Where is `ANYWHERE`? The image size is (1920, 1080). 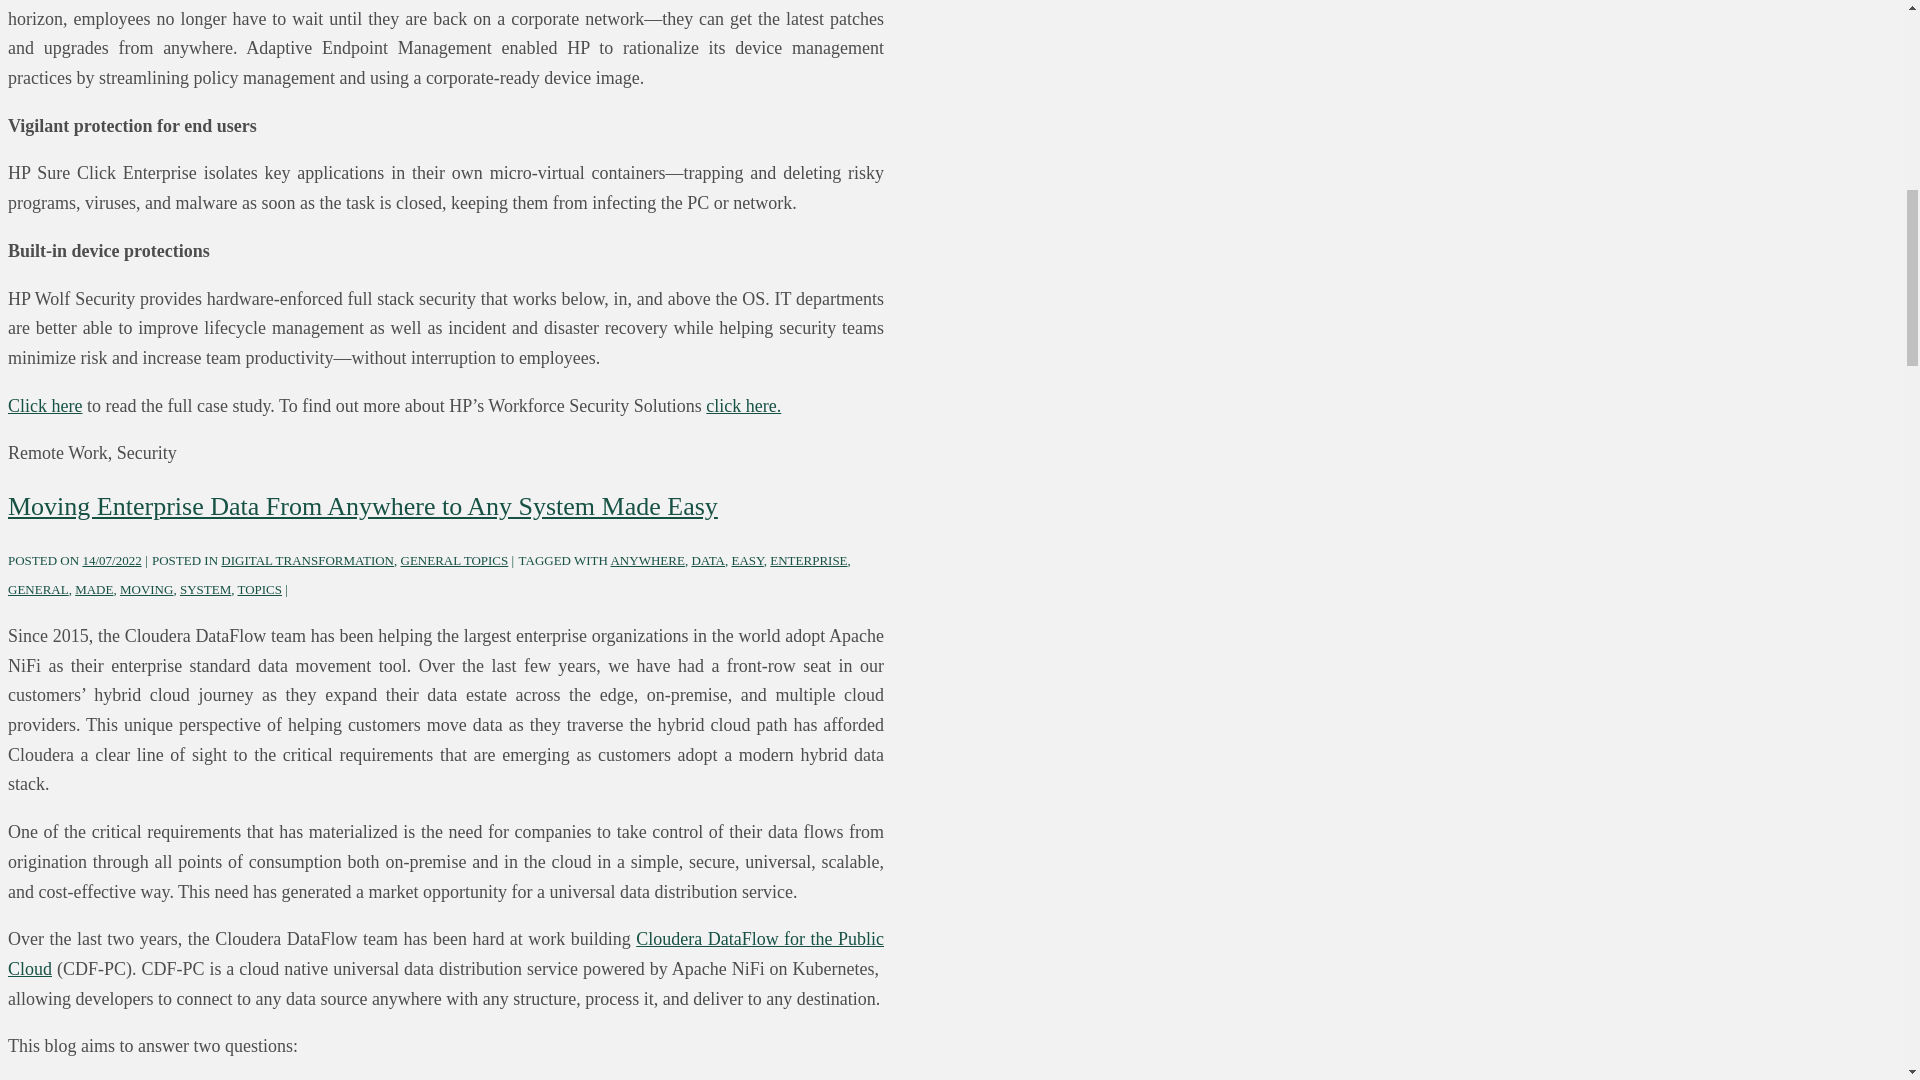 ANYWHERE is located at coordinates (646, 560).